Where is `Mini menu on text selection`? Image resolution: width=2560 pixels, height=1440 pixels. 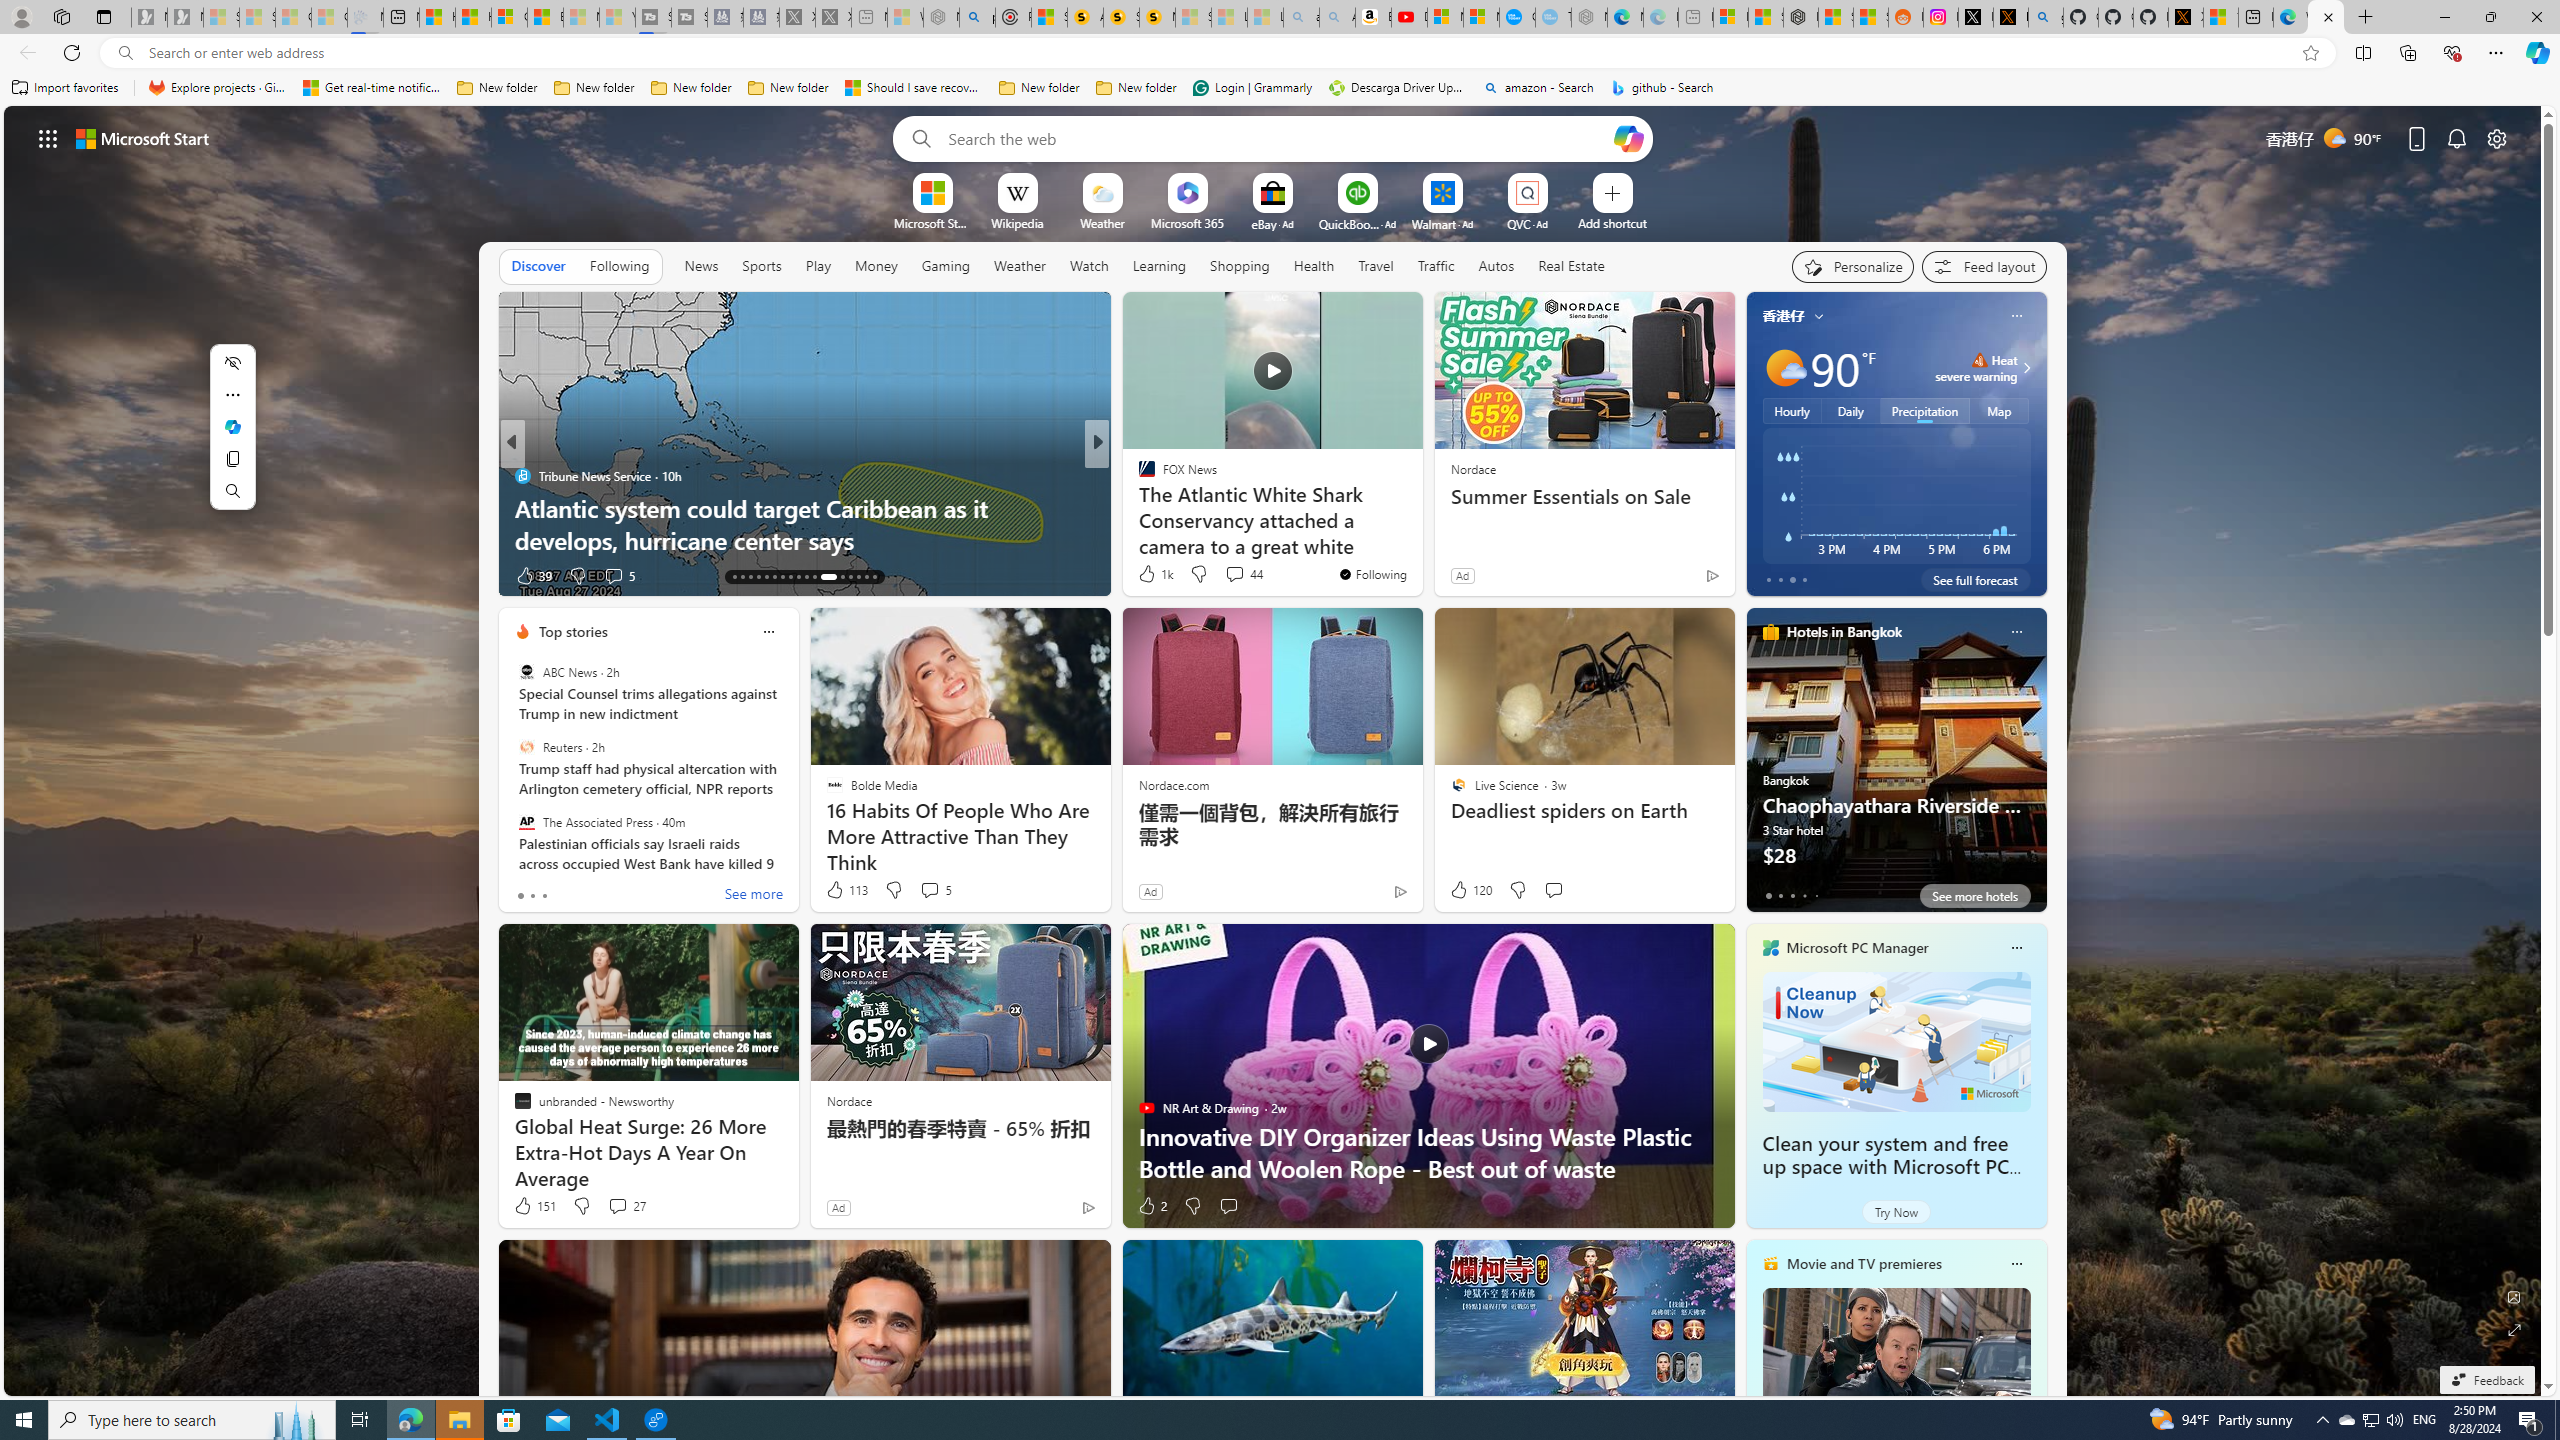
Mini menu on text selection is located at coordinates (232, 426).